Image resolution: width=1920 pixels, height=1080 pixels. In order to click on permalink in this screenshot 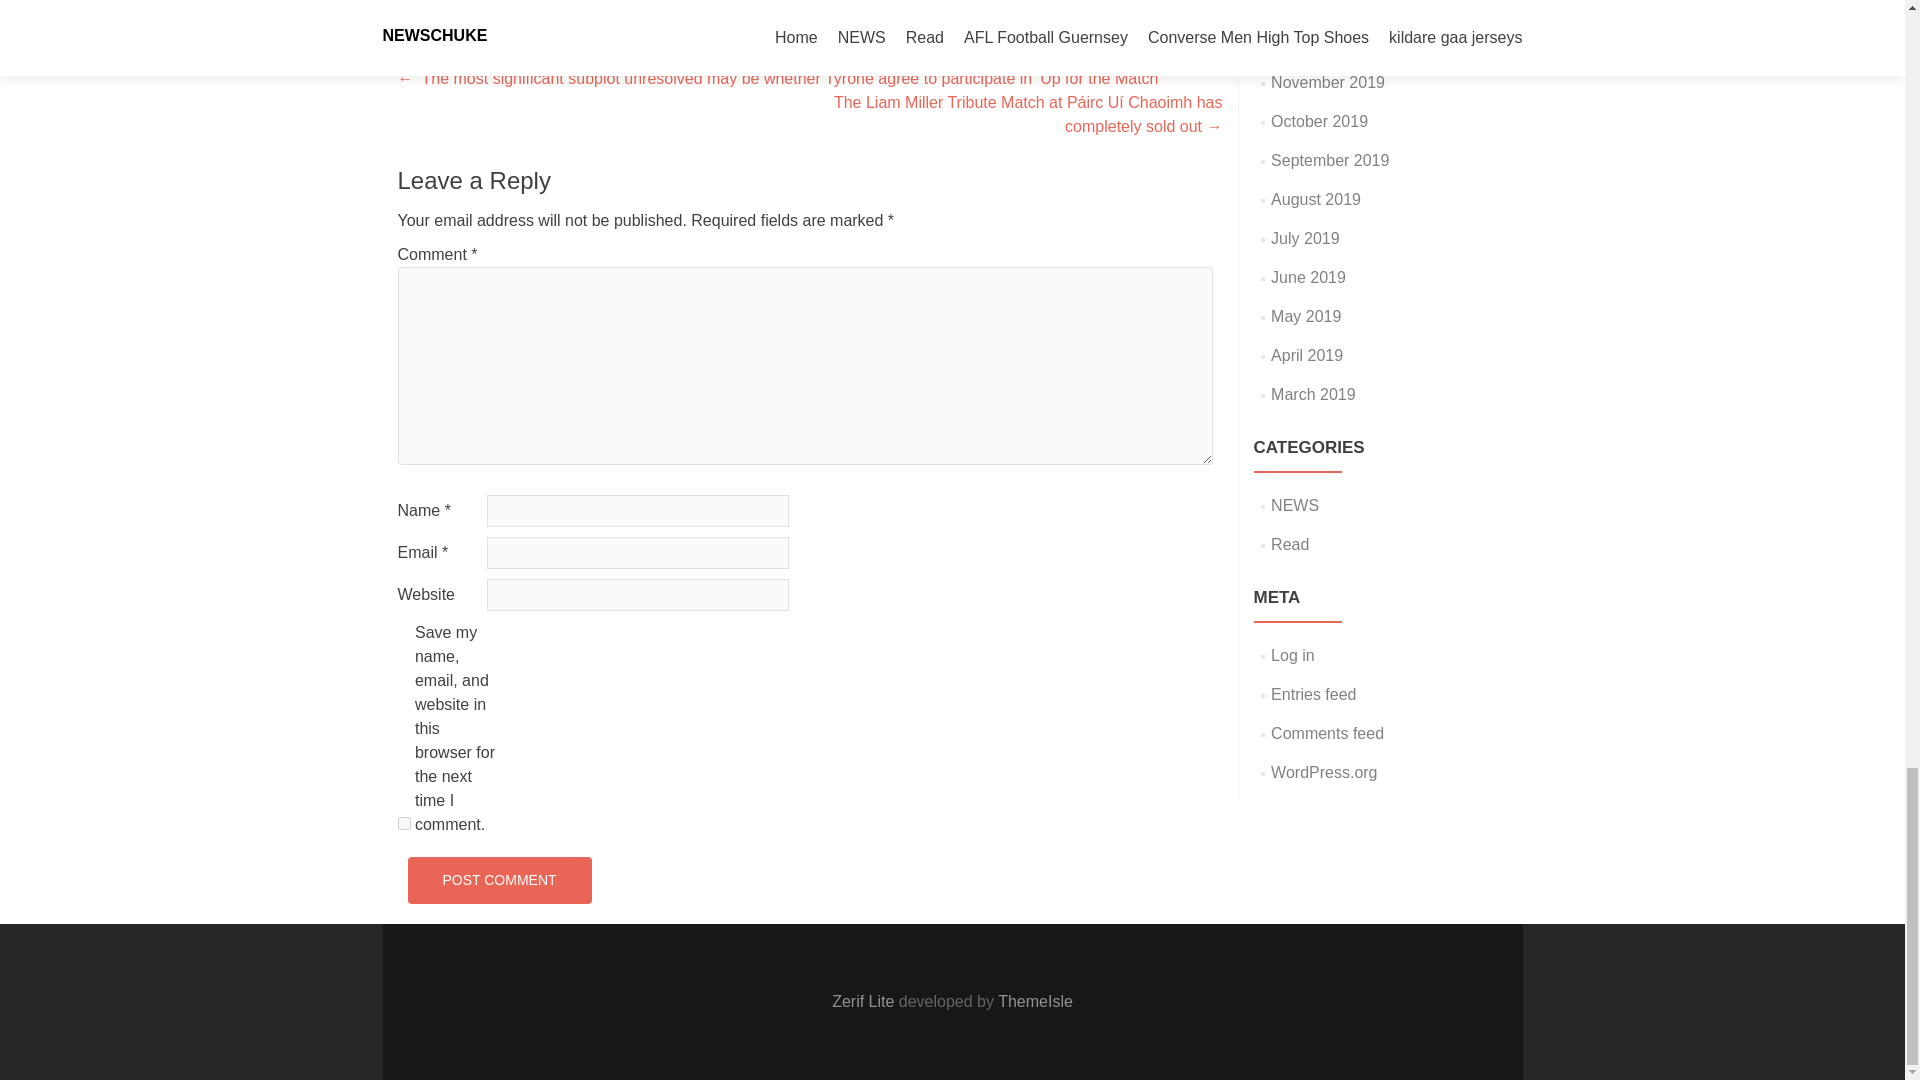, I will do `click(770, 1)`.